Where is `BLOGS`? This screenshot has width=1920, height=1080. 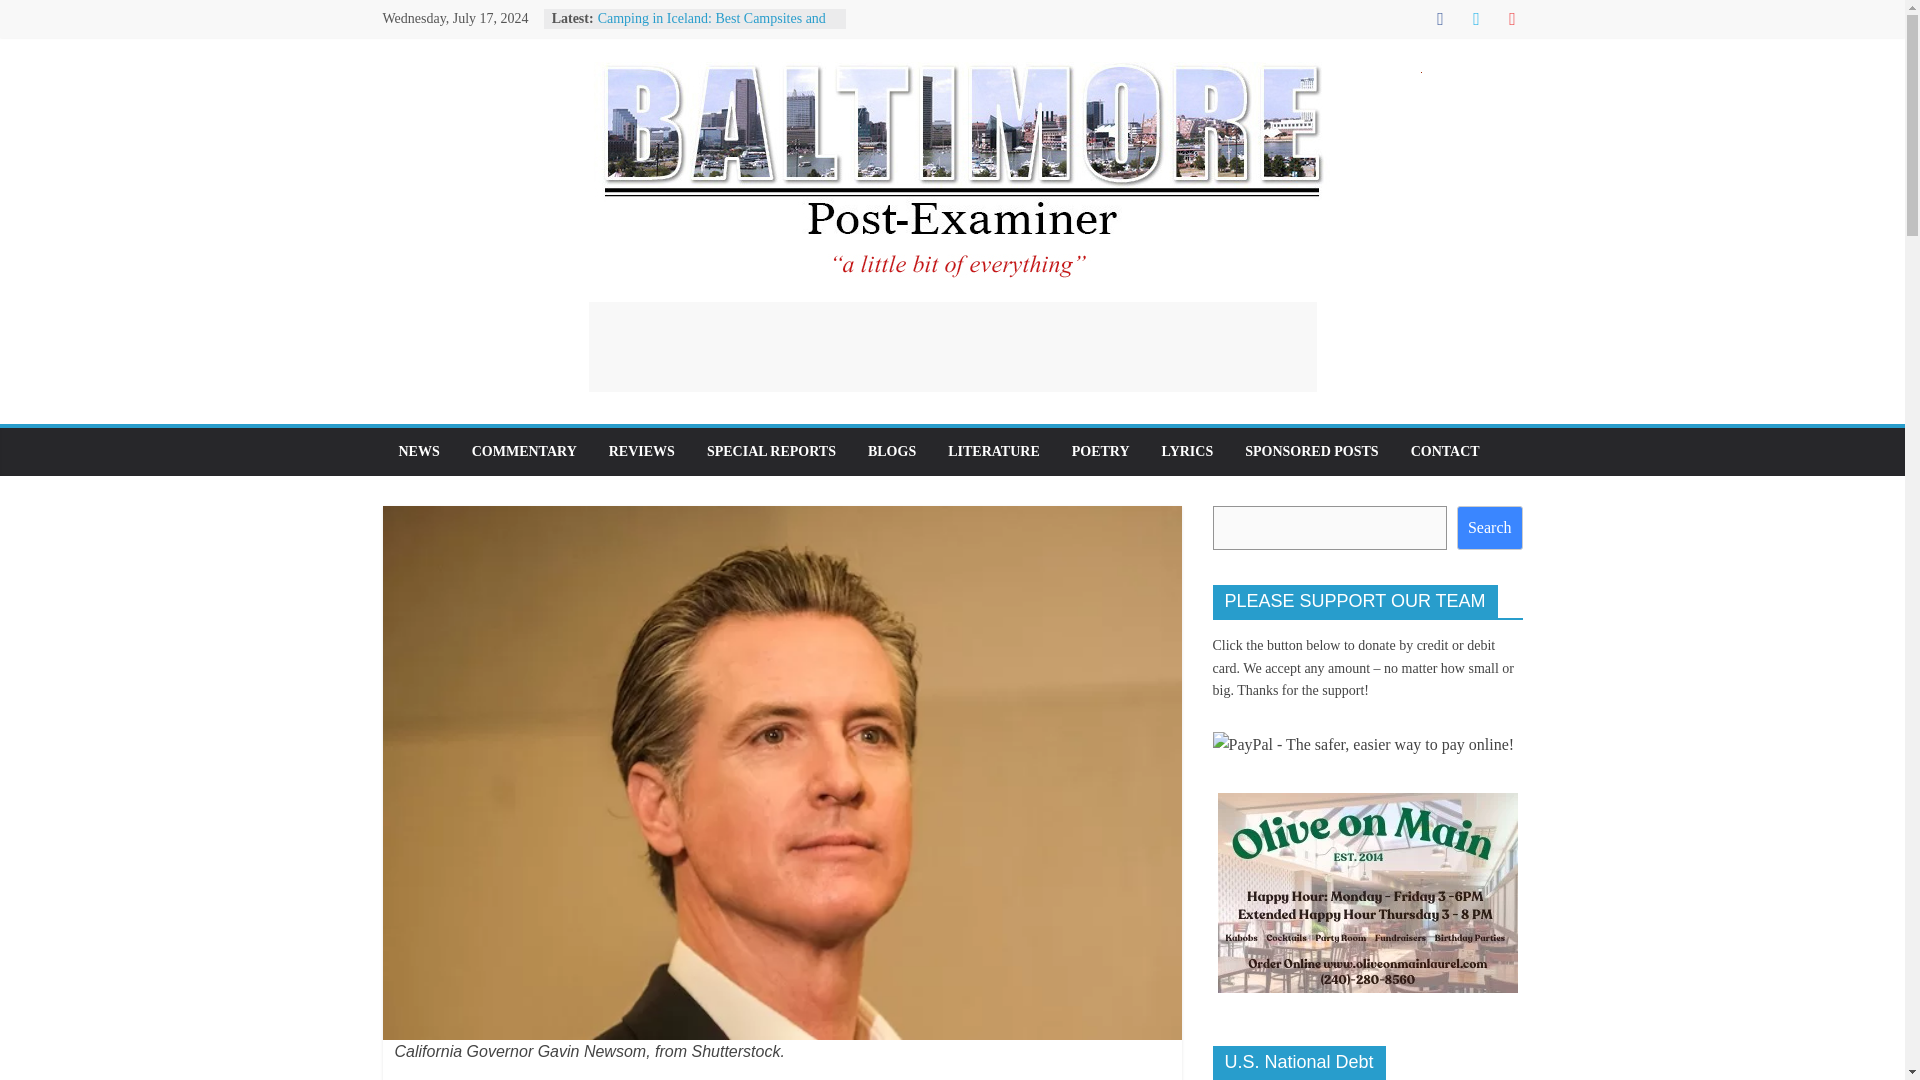
BLOGS is located at coordinates (892, 452).